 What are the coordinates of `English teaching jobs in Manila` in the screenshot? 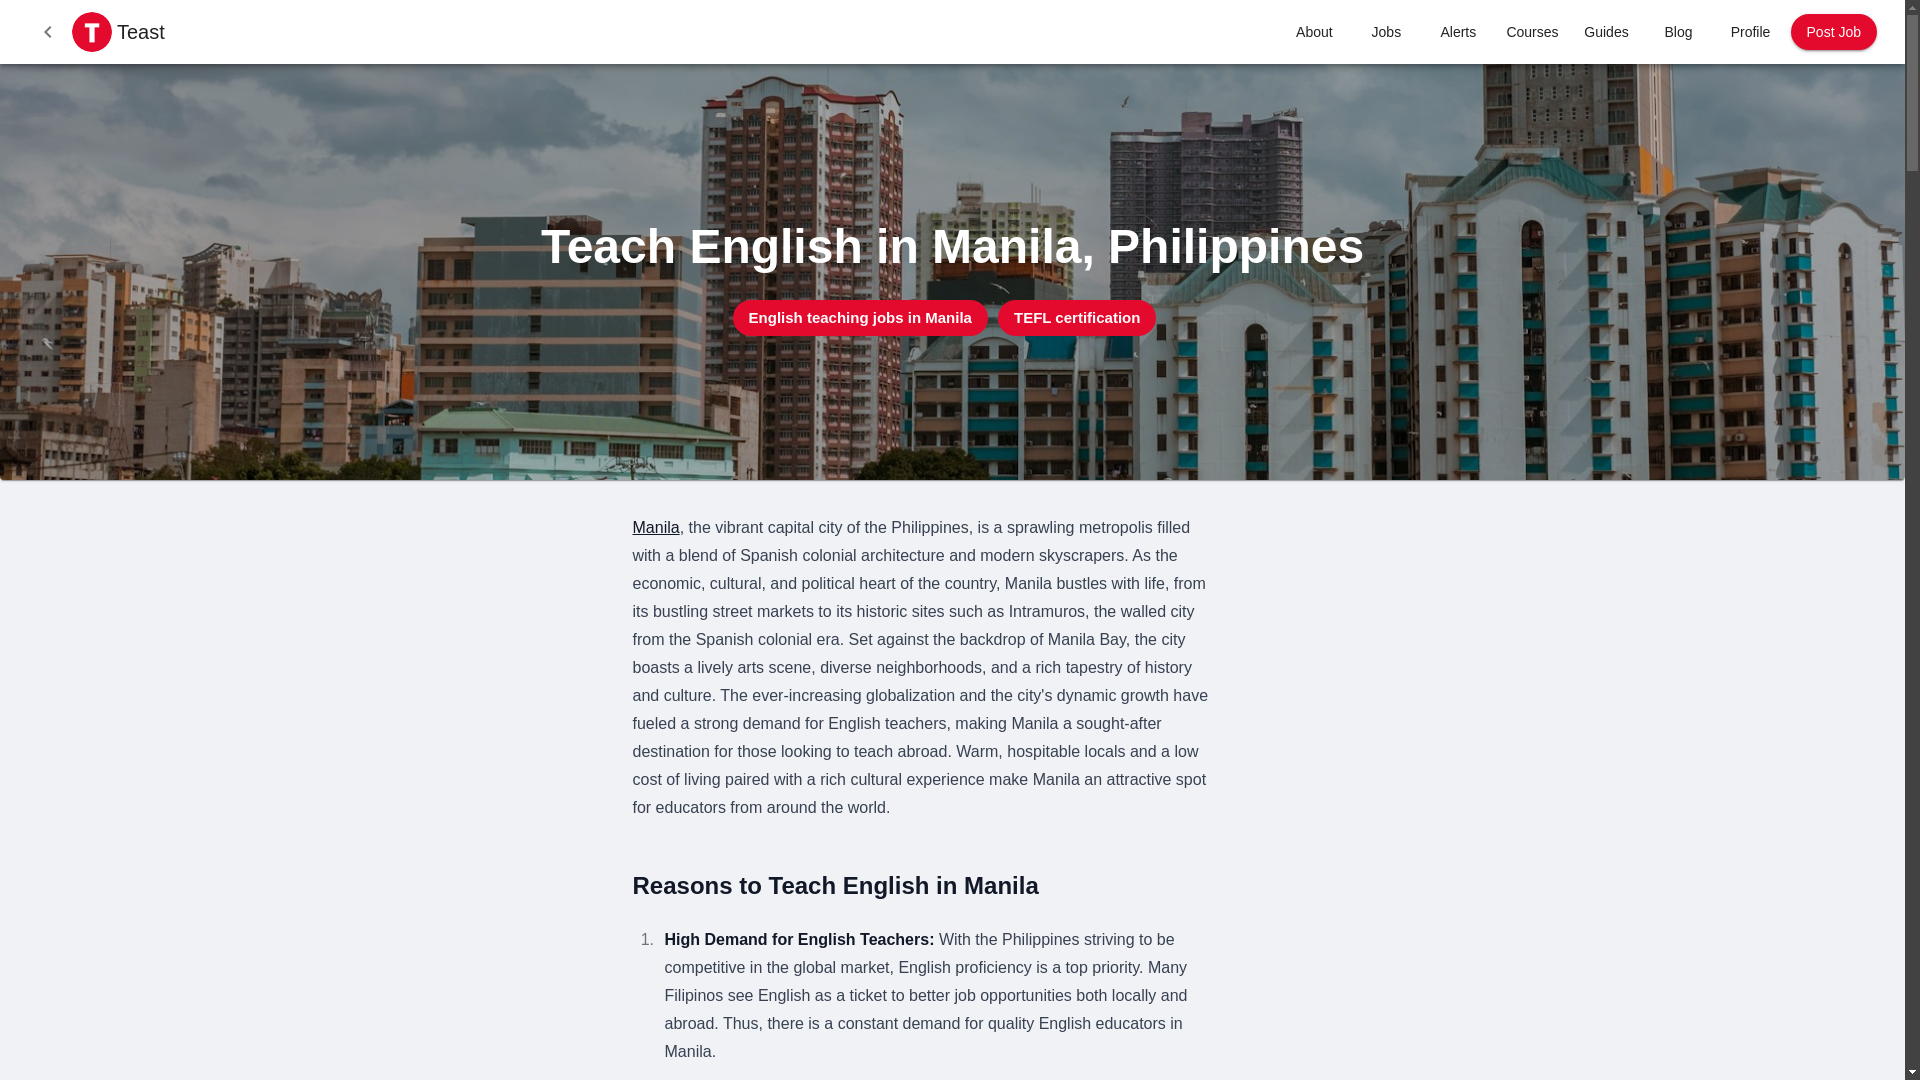 It's located at (860, 318).